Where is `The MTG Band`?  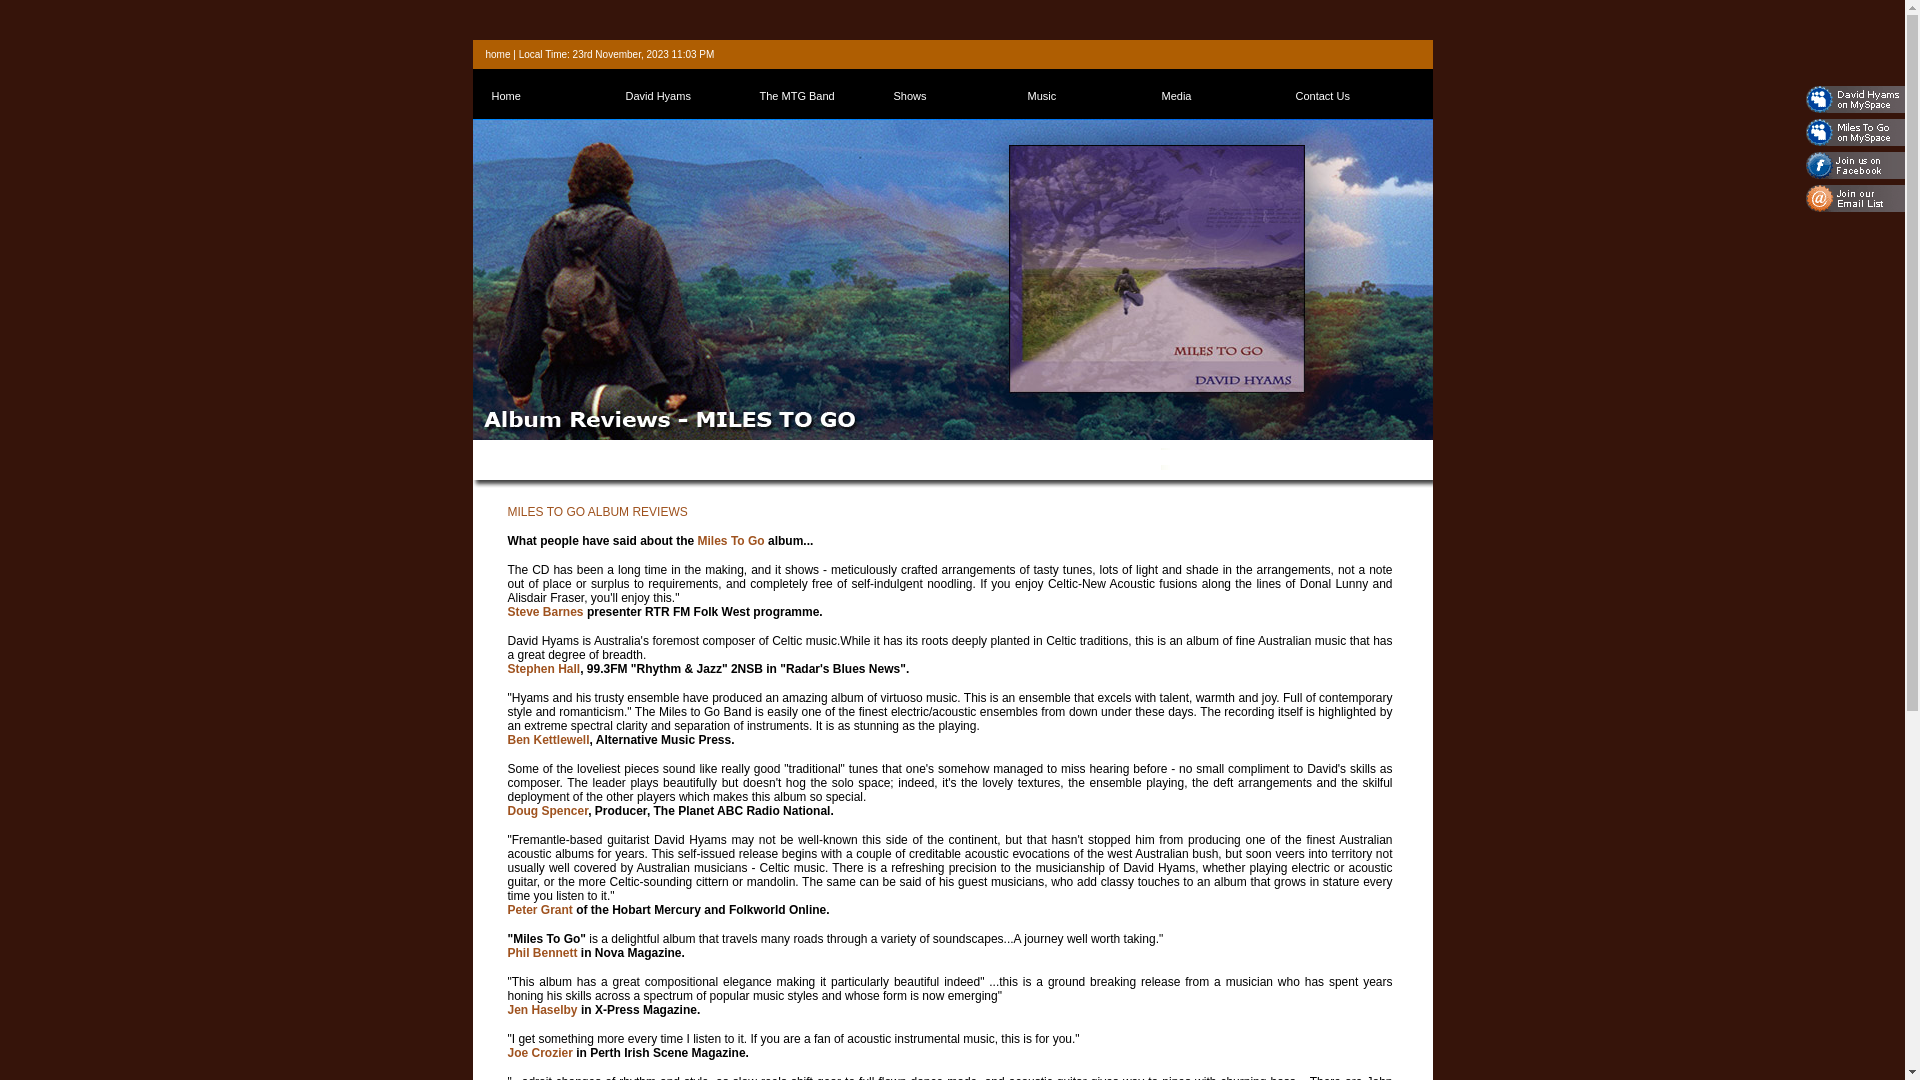
The MTG Band is located at coordinates (820, 96).